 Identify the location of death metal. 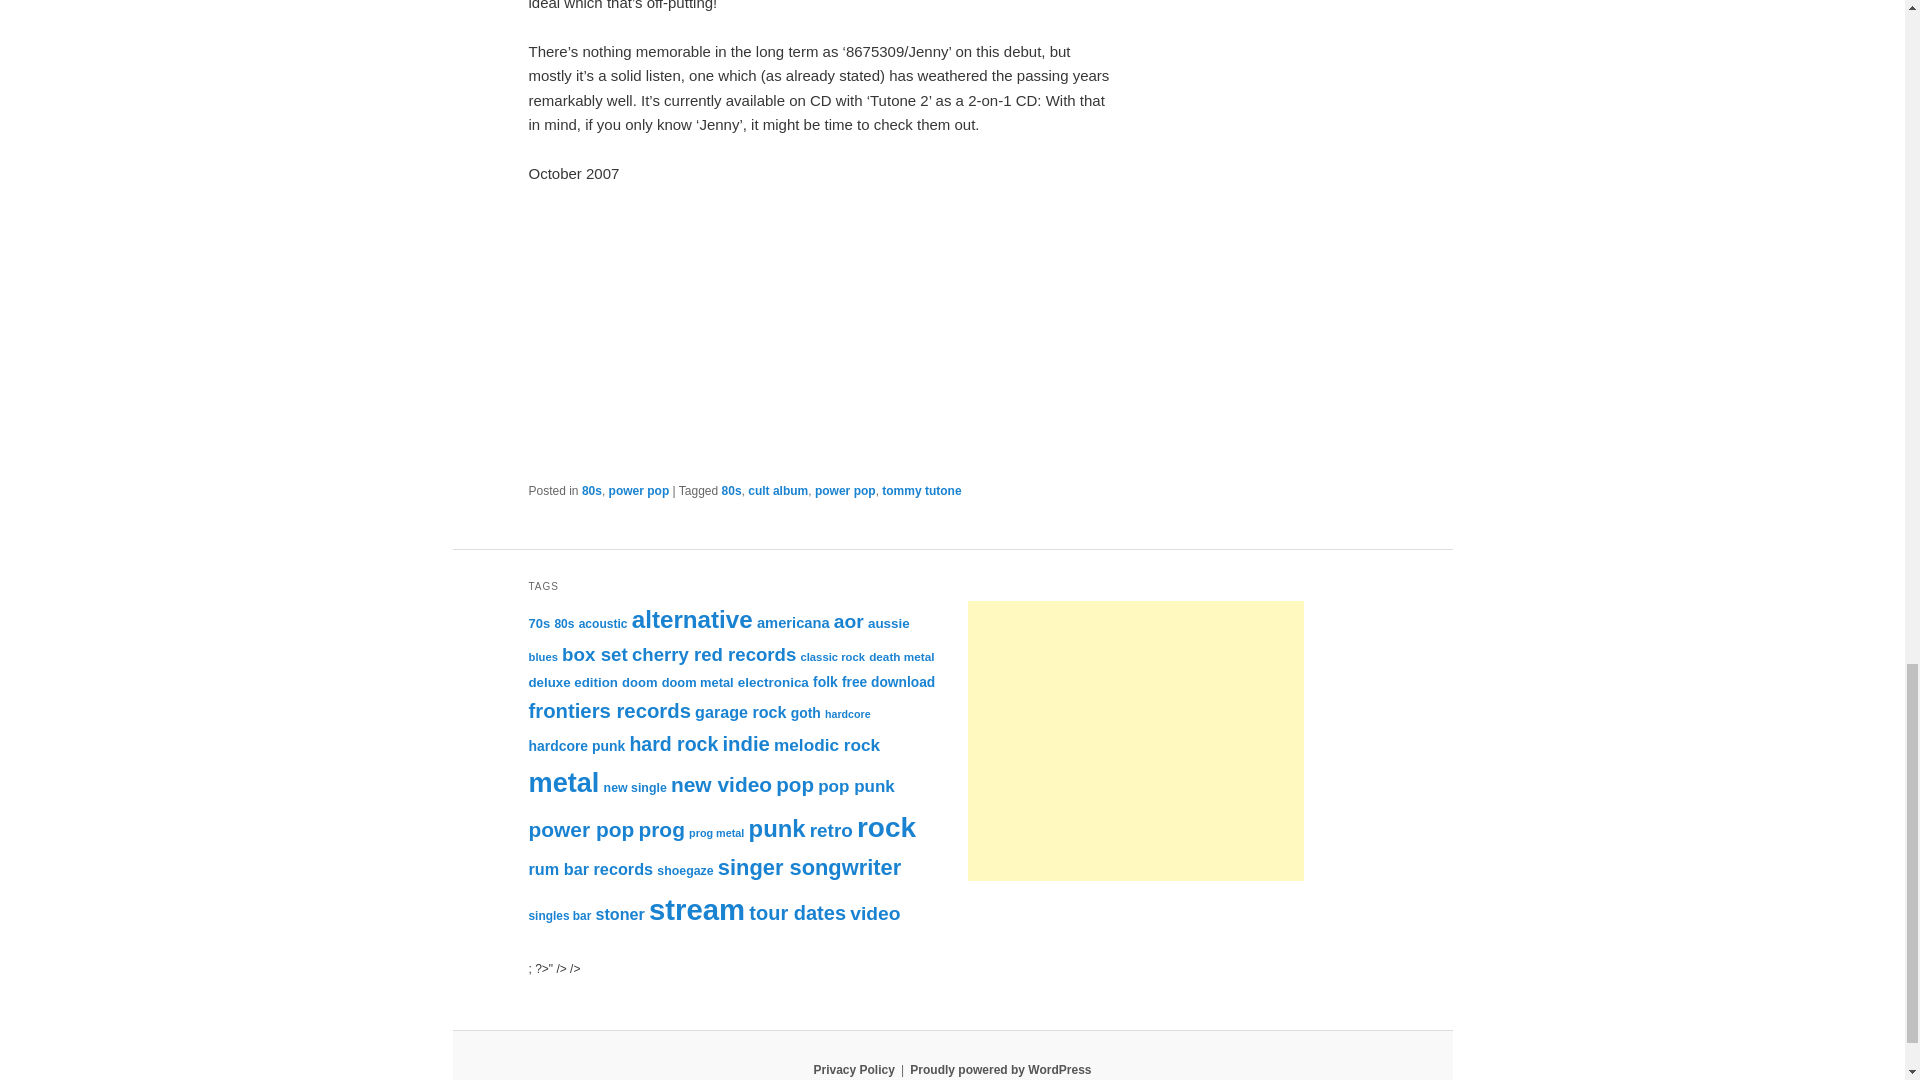
(901, 656).